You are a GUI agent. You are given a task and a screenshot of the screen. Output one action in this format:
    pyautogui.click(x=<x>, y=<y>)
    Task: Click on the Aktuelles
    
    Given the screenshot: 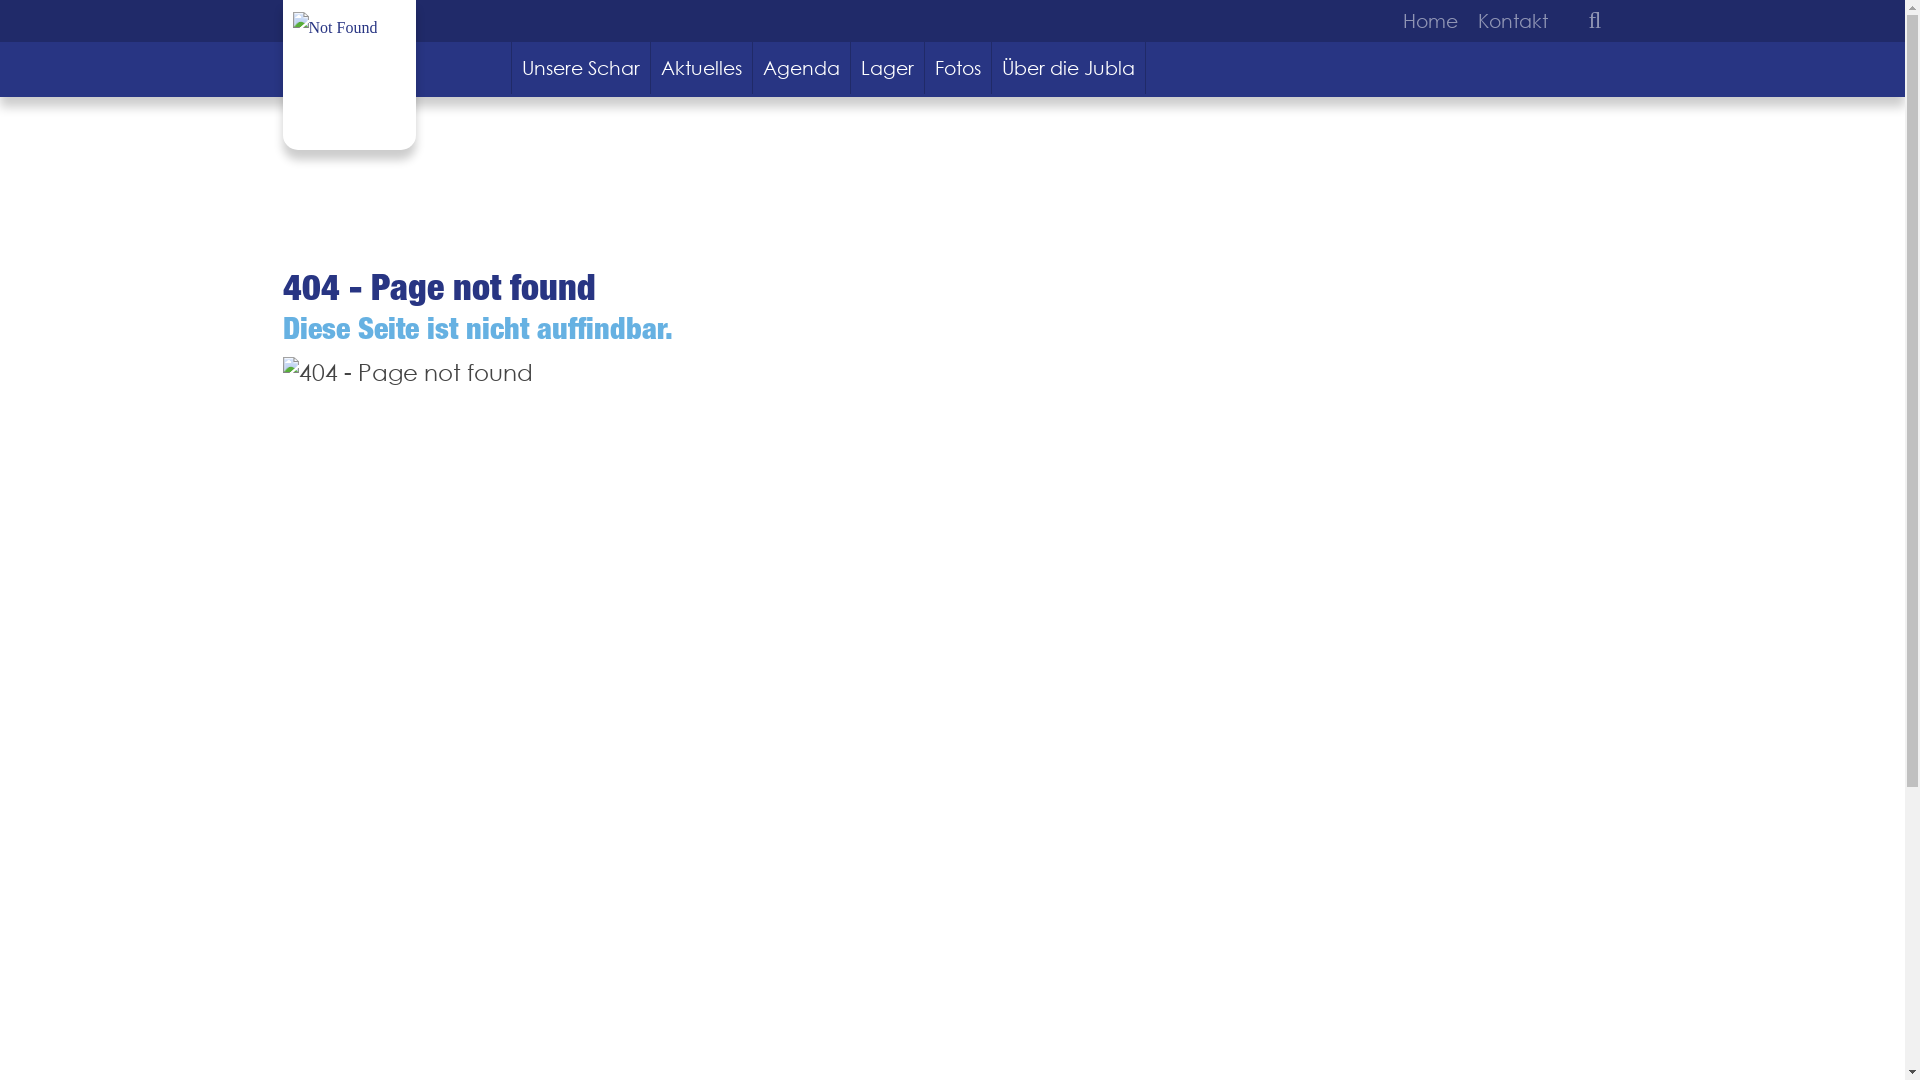 What is the action you would take?
    pyautogui.click(x=702, y=68)
    